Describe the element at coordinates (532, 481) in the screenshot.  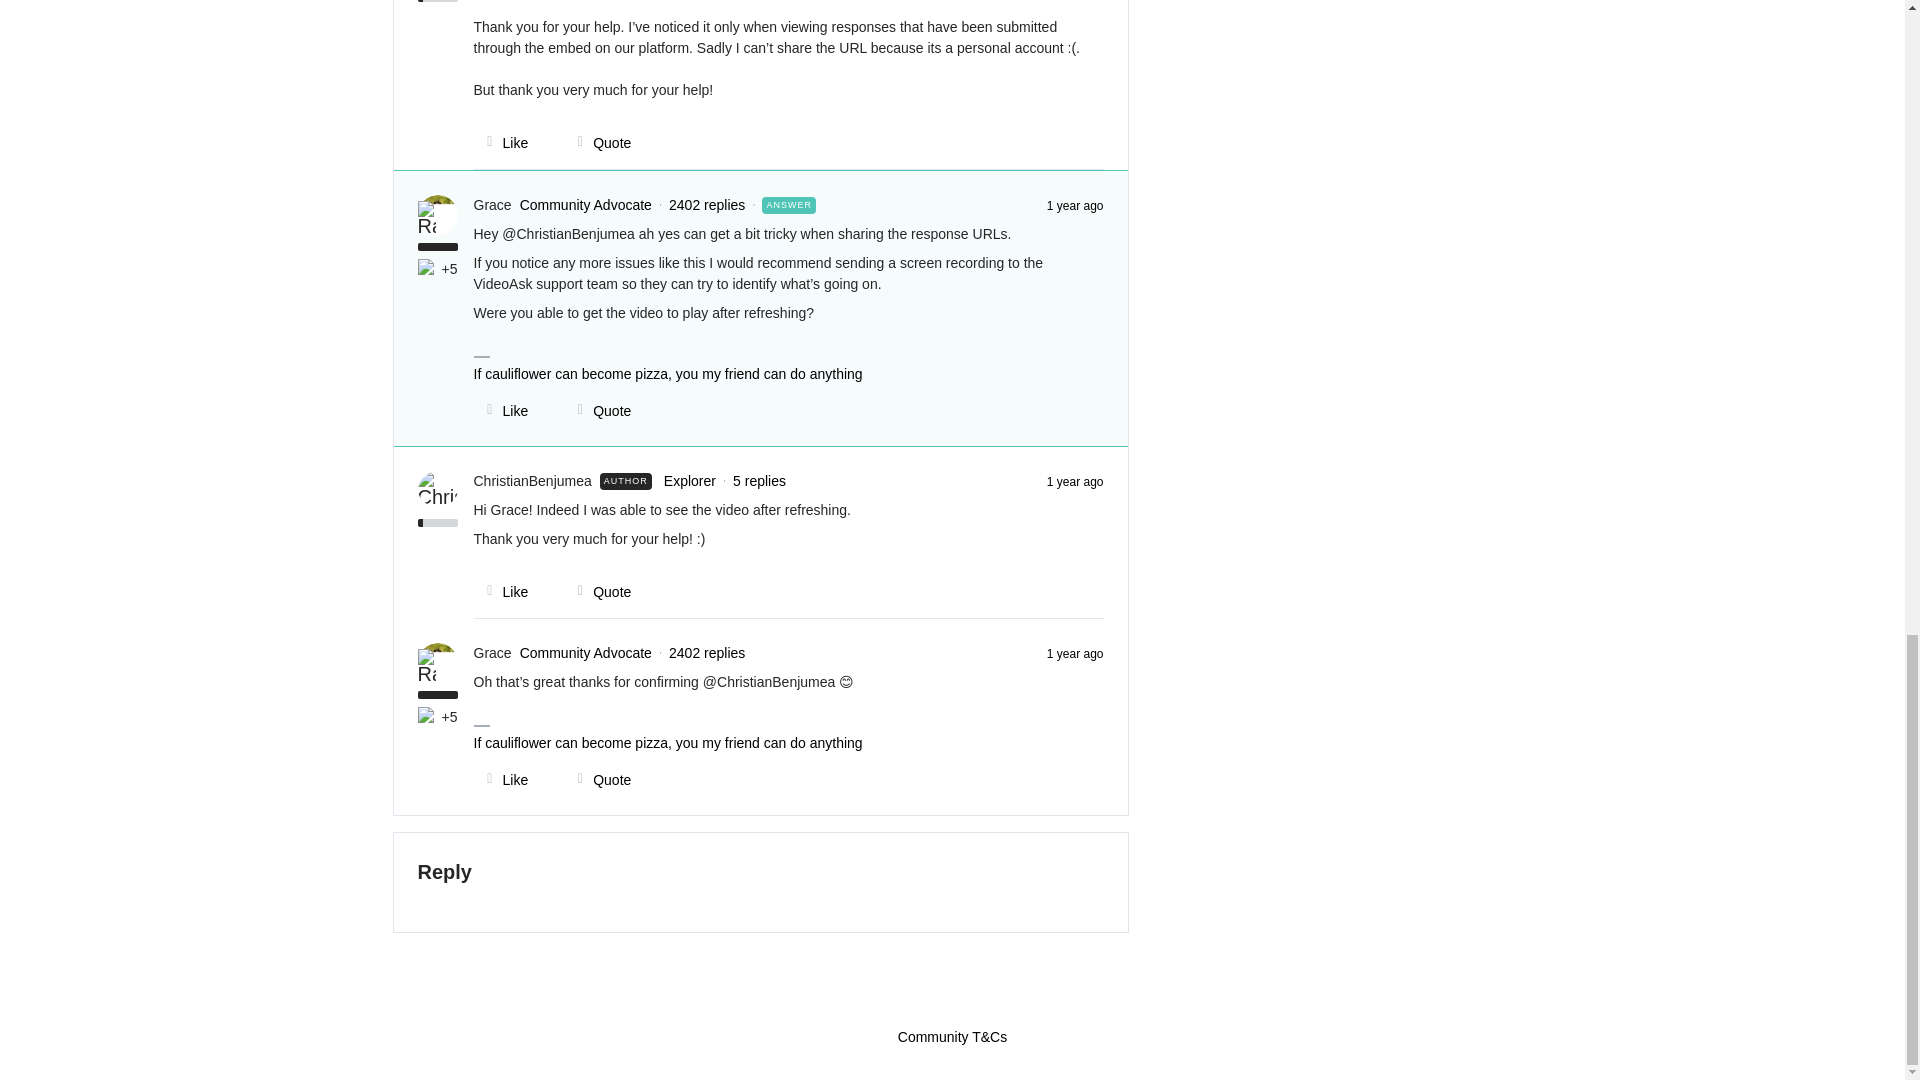
I see `ChristianBenjumea` at that location.